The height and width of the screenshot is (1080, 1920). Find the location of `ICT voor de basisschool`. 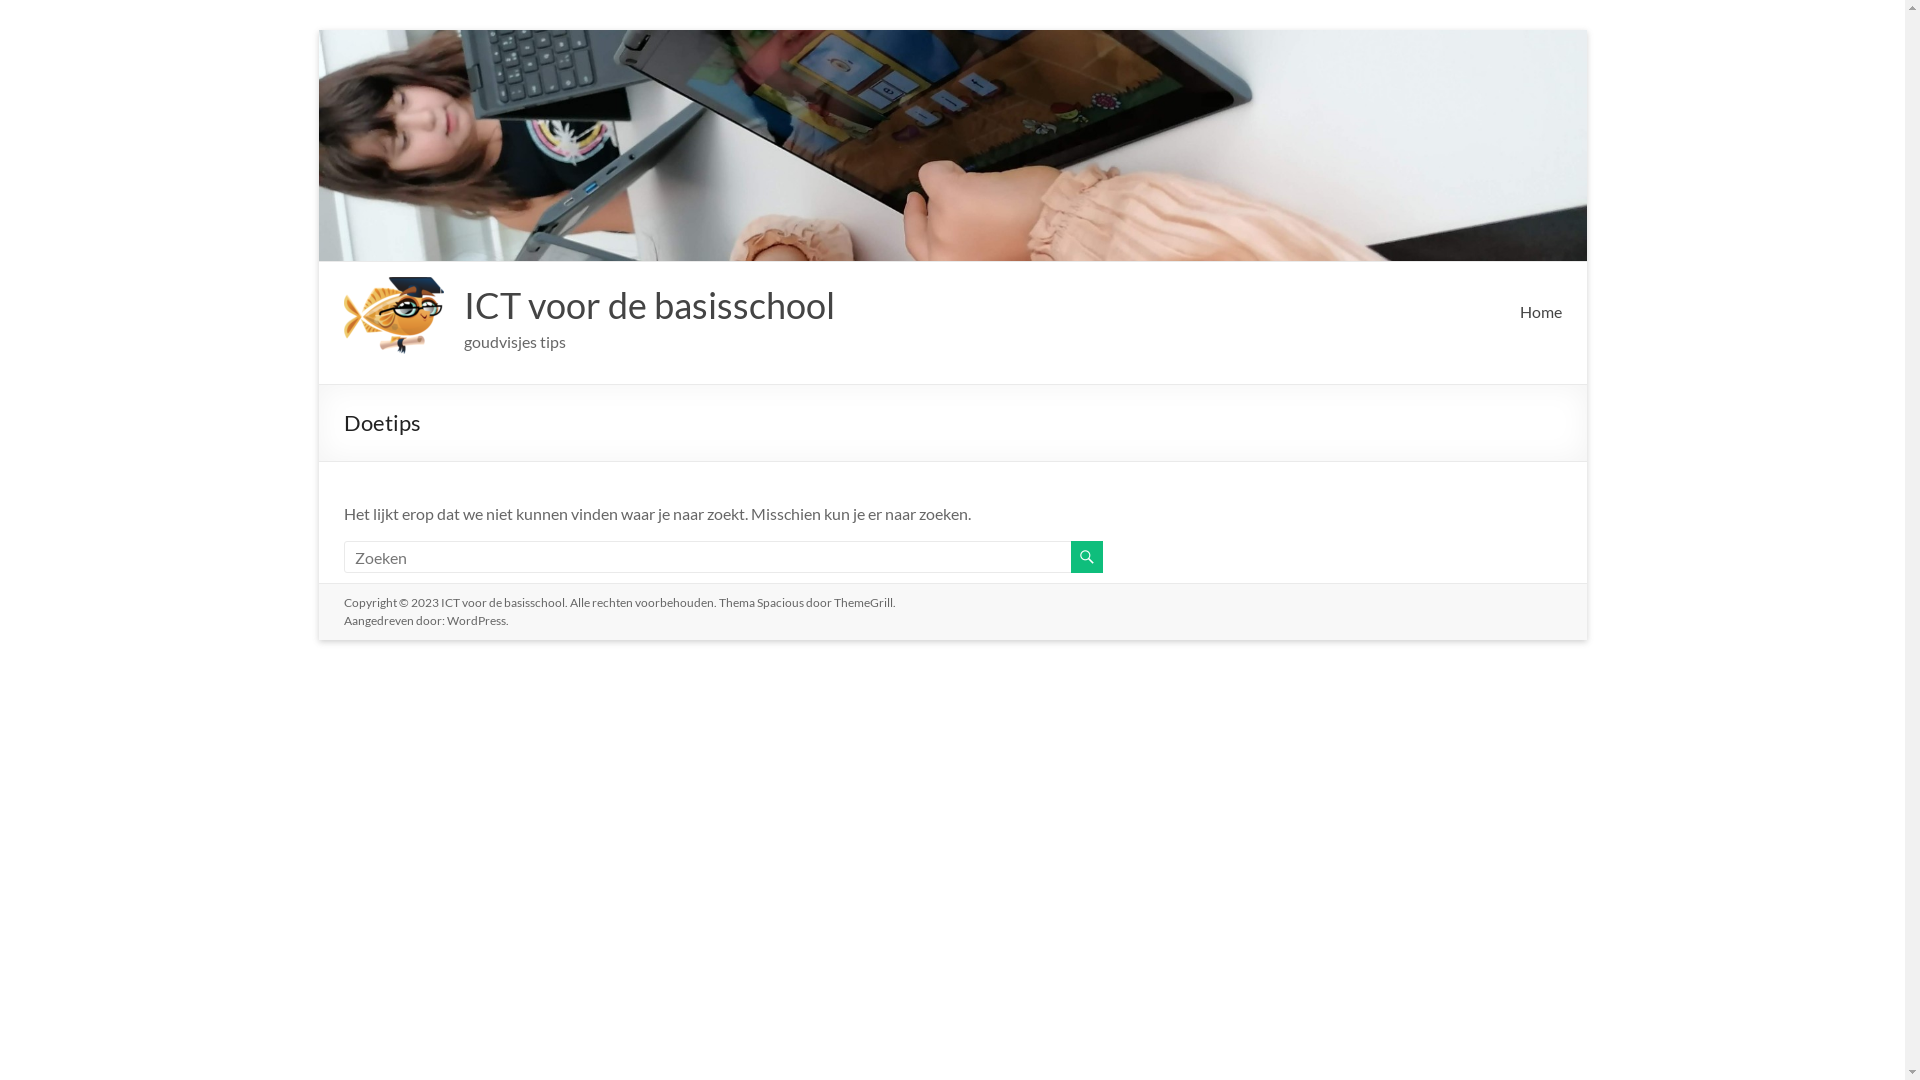

ICT voor de basisschool is located at coordinates (650, 305).